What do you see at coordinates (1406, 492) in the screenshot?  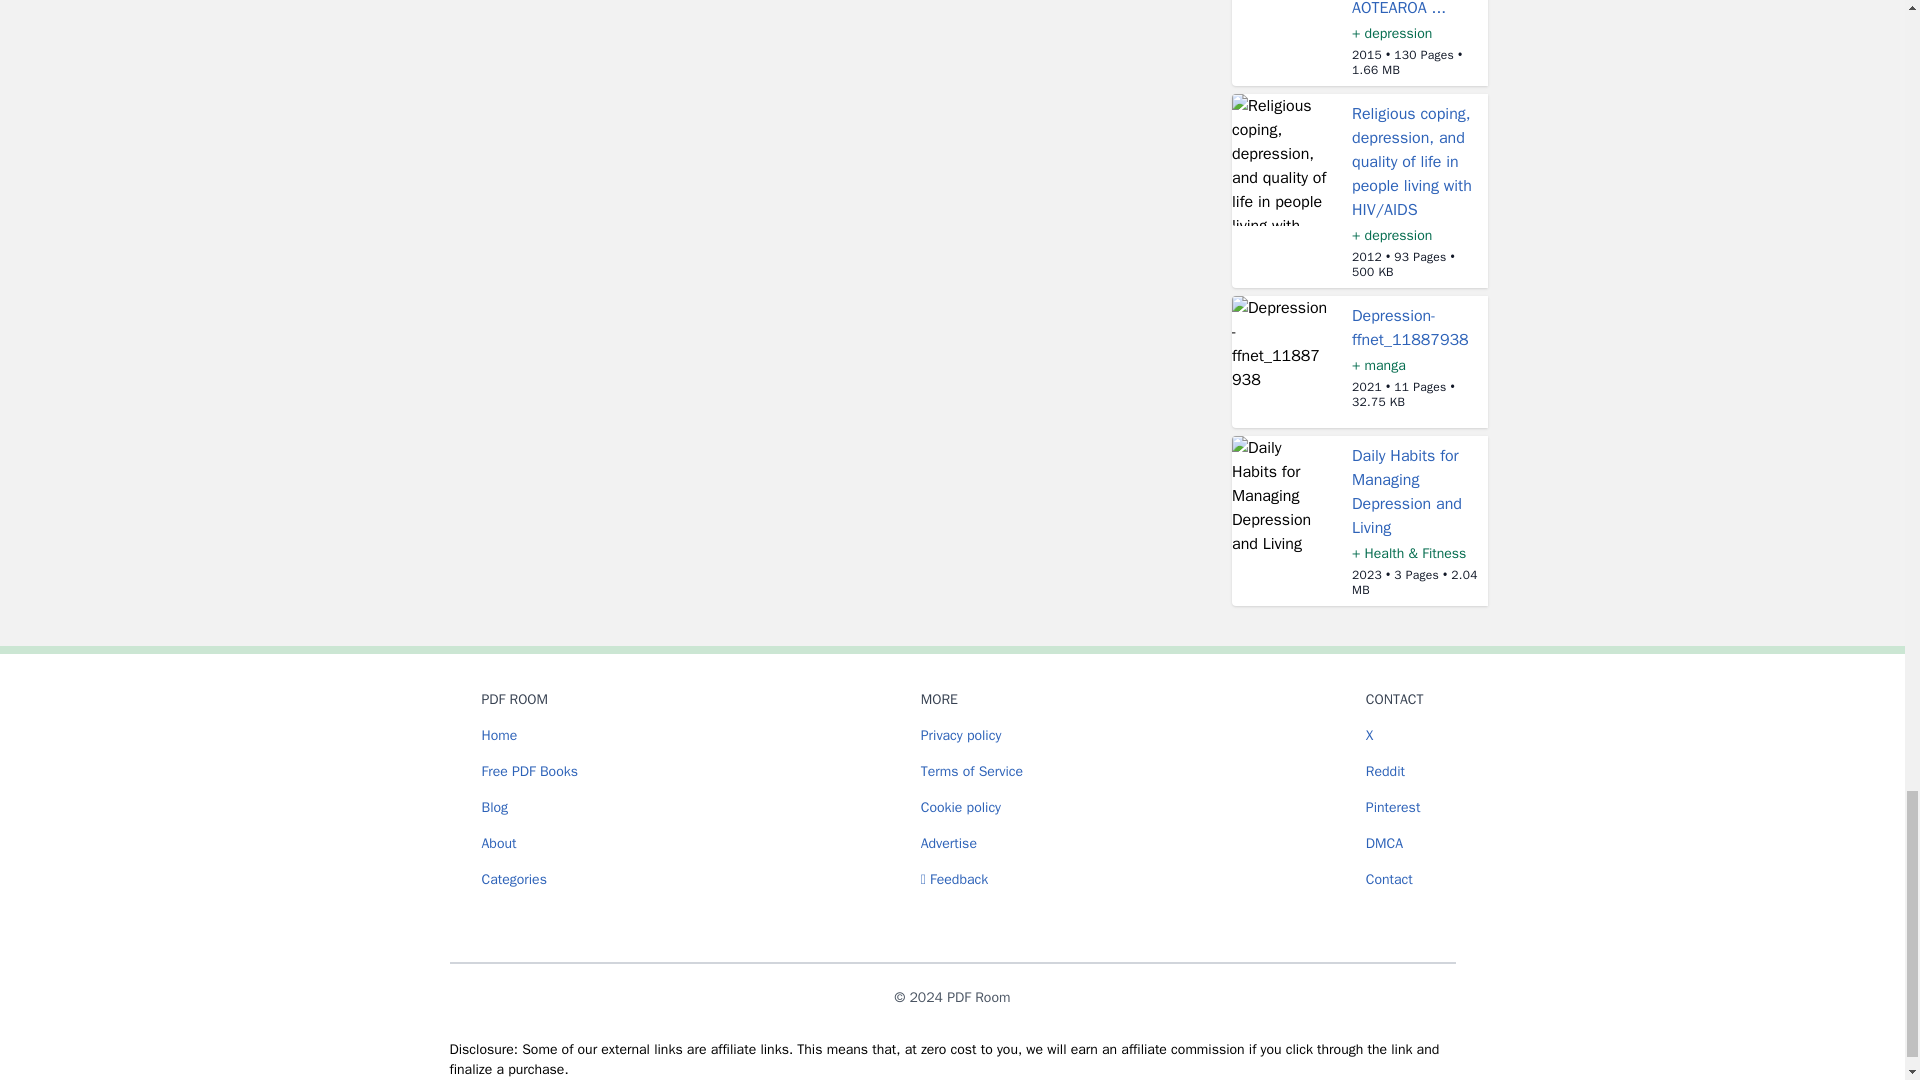 I see `Daily Habits for Managing Depression and Living` at bounding box center [1406, 492].